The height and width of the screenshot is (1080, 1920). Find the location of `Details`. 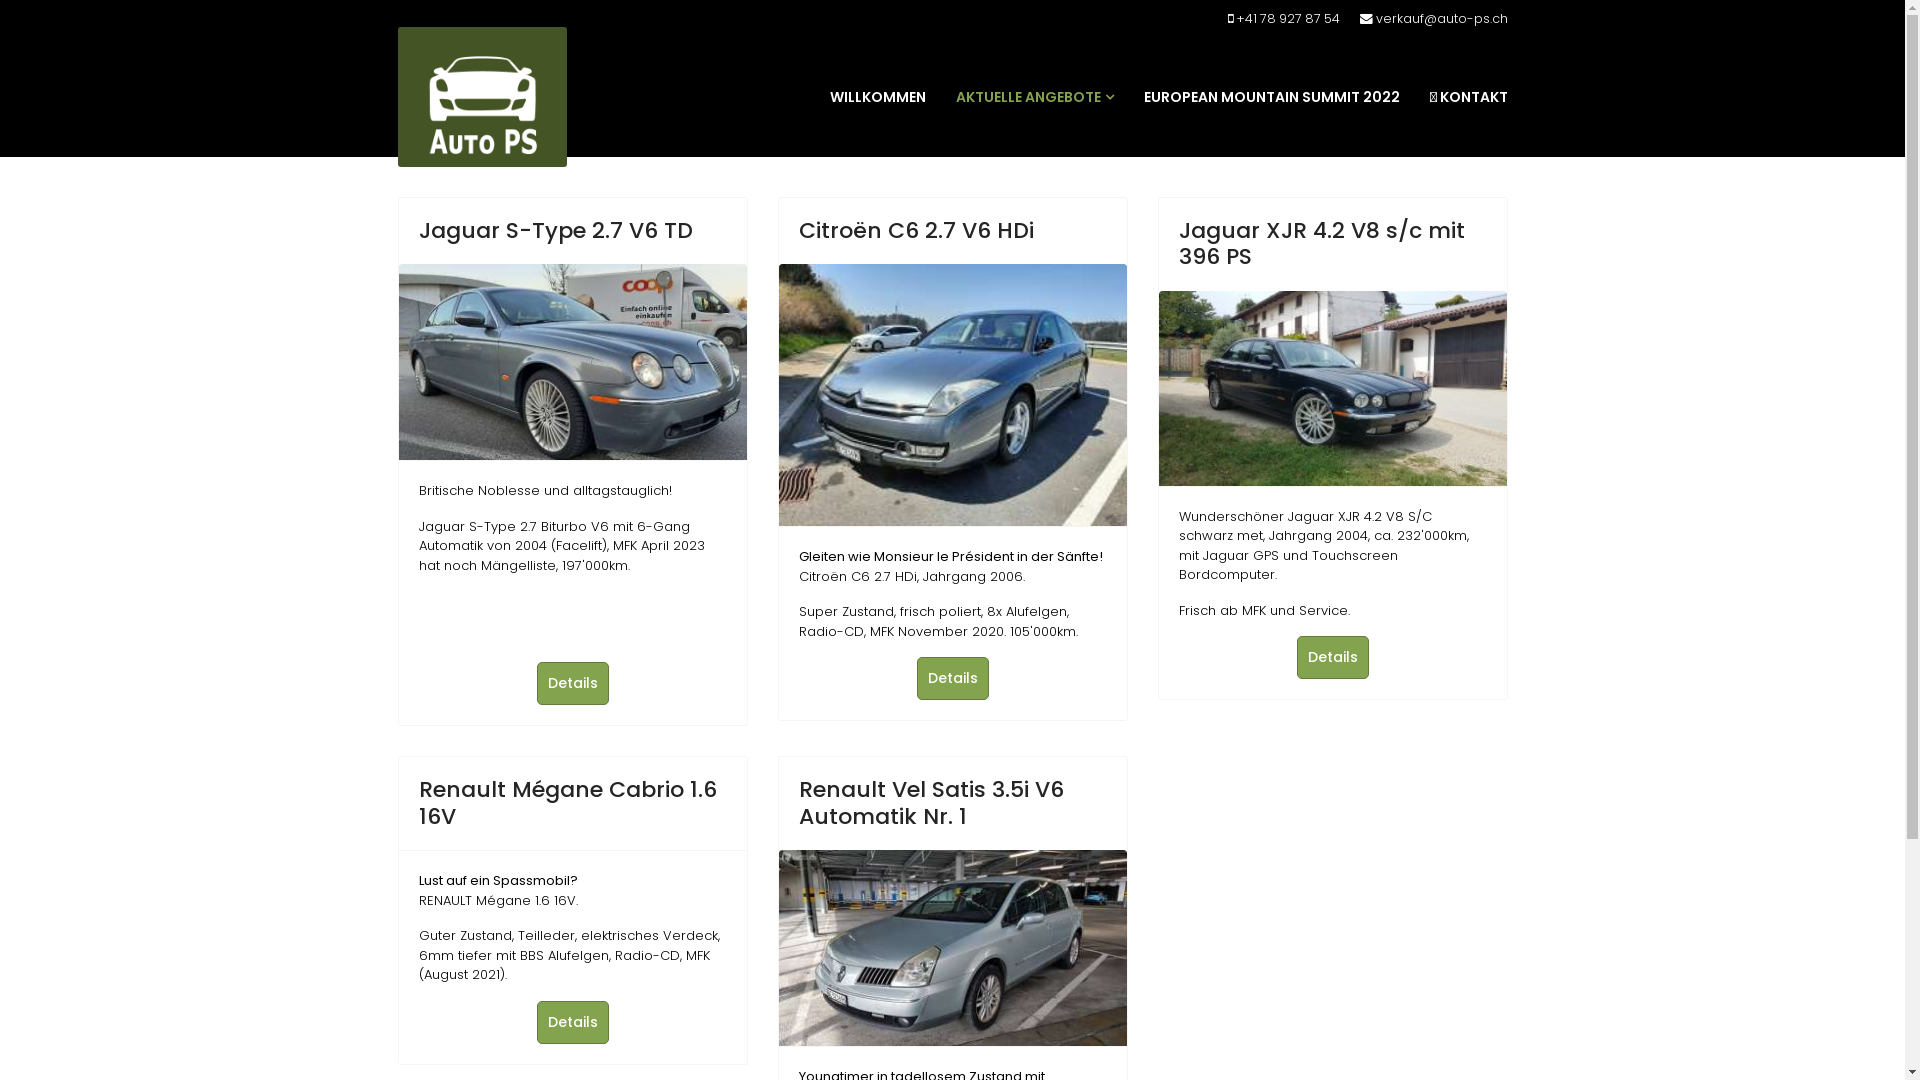

Details is located at coordinates (1332, 658).